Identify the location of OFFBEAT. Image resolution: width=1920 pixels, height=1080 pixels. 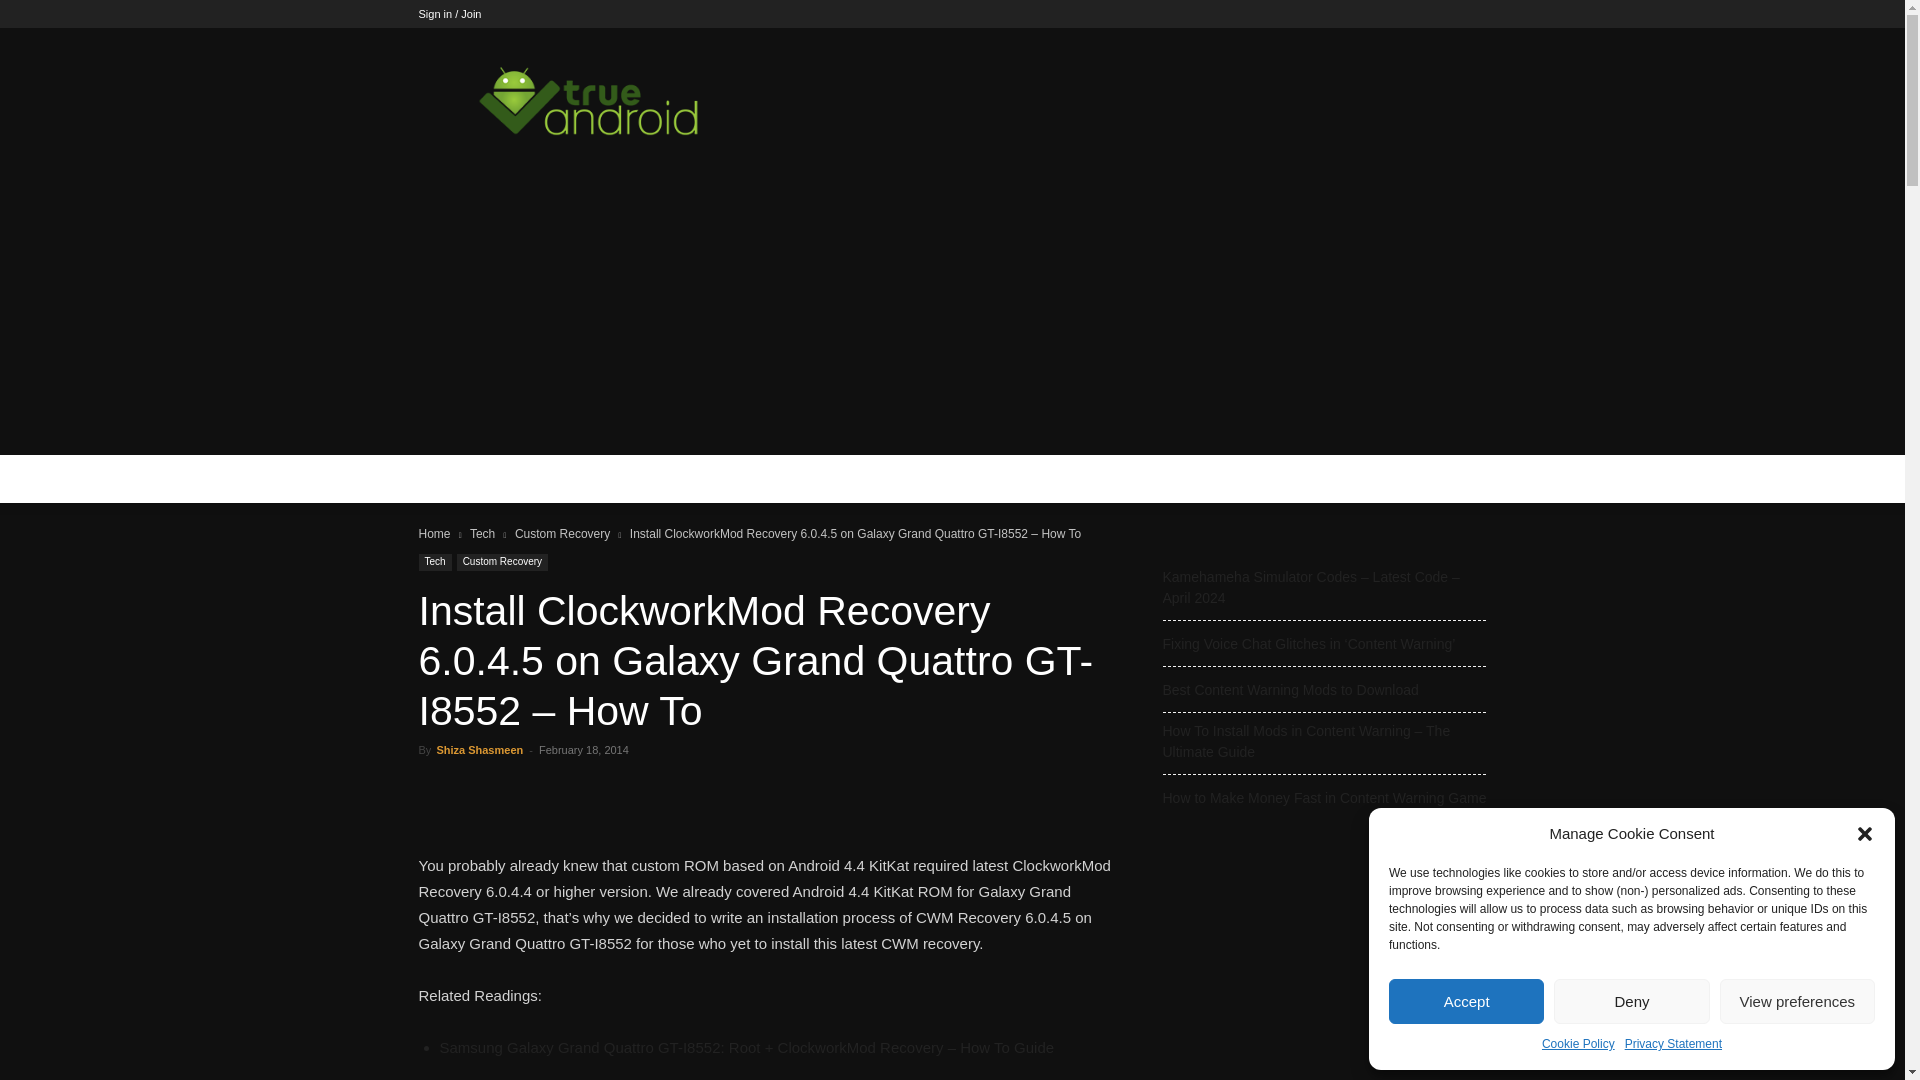
(792, 478).